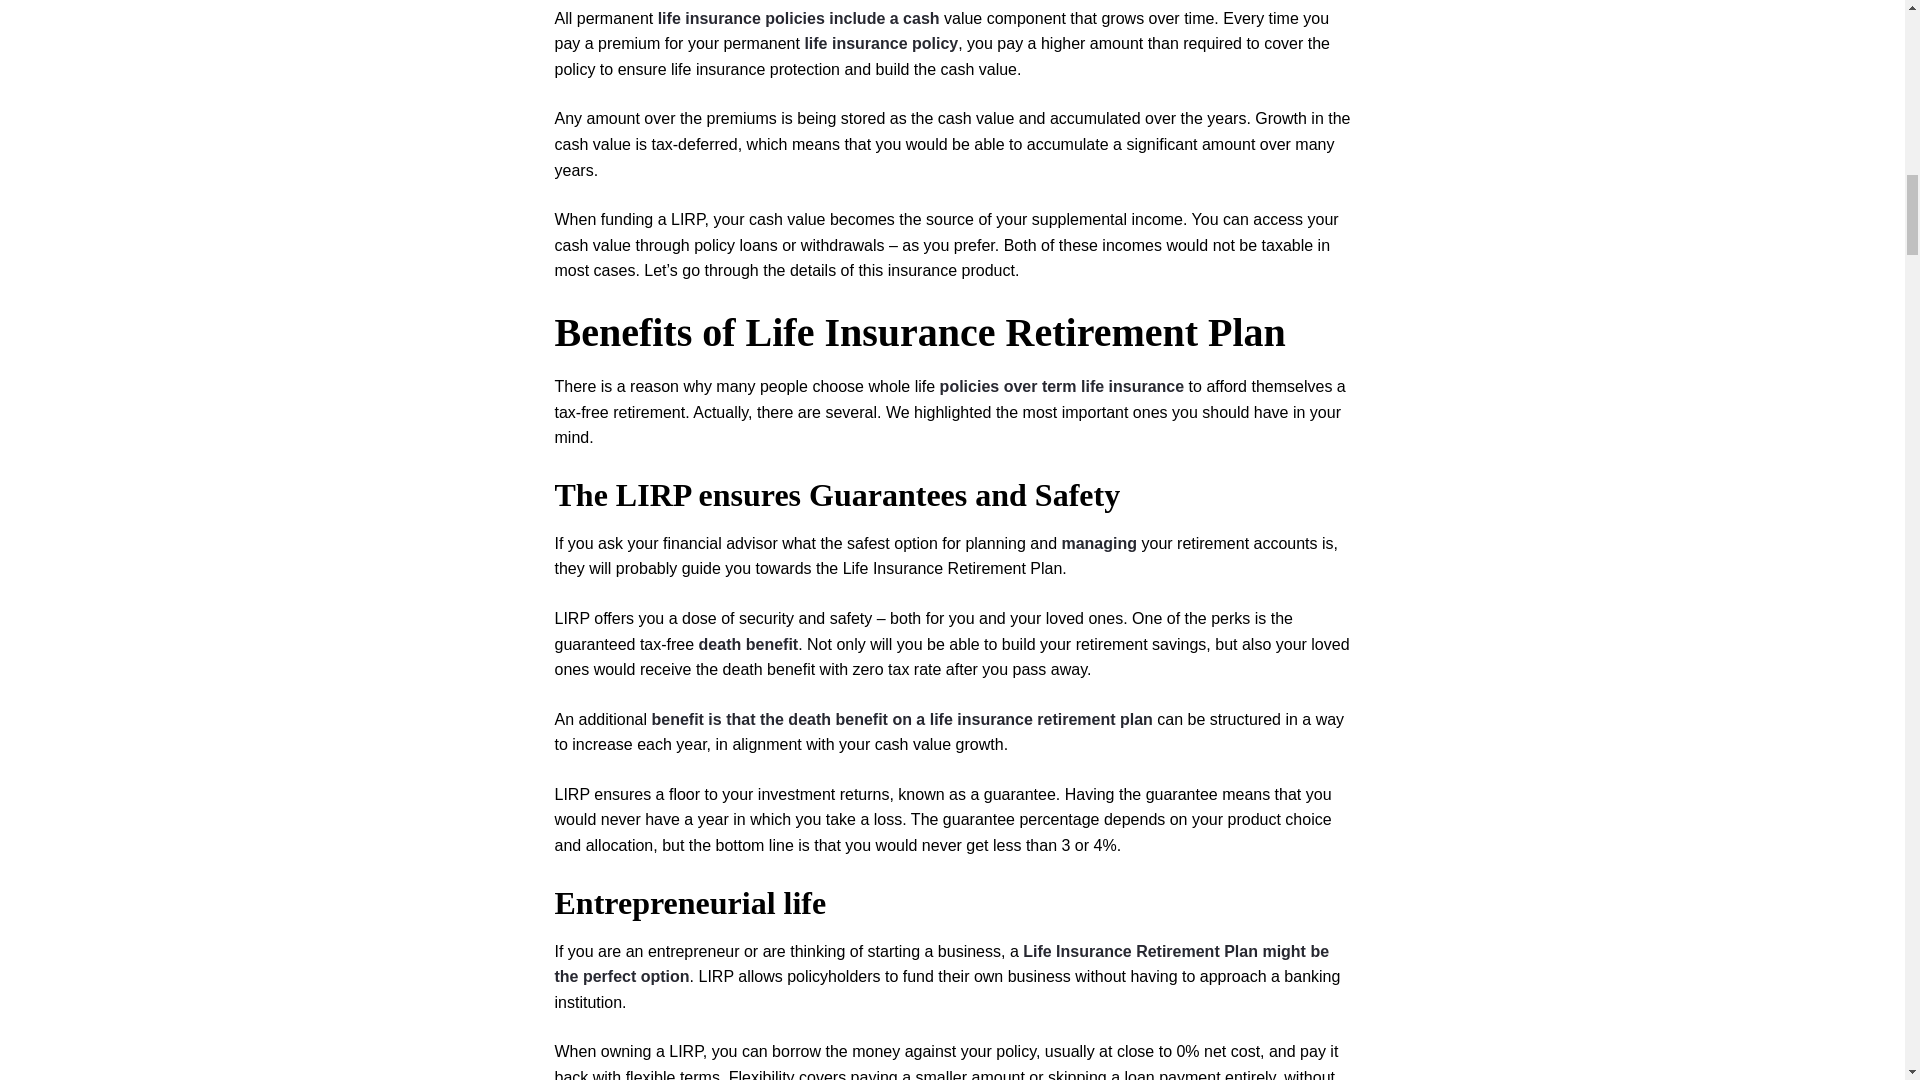 The height and width of the screenshot is (1080, 1920). Describe the element at coordinates (941, 964) in the screenshot. I see `Life Insurance Retirement Plan might be the perfect option` at that location.